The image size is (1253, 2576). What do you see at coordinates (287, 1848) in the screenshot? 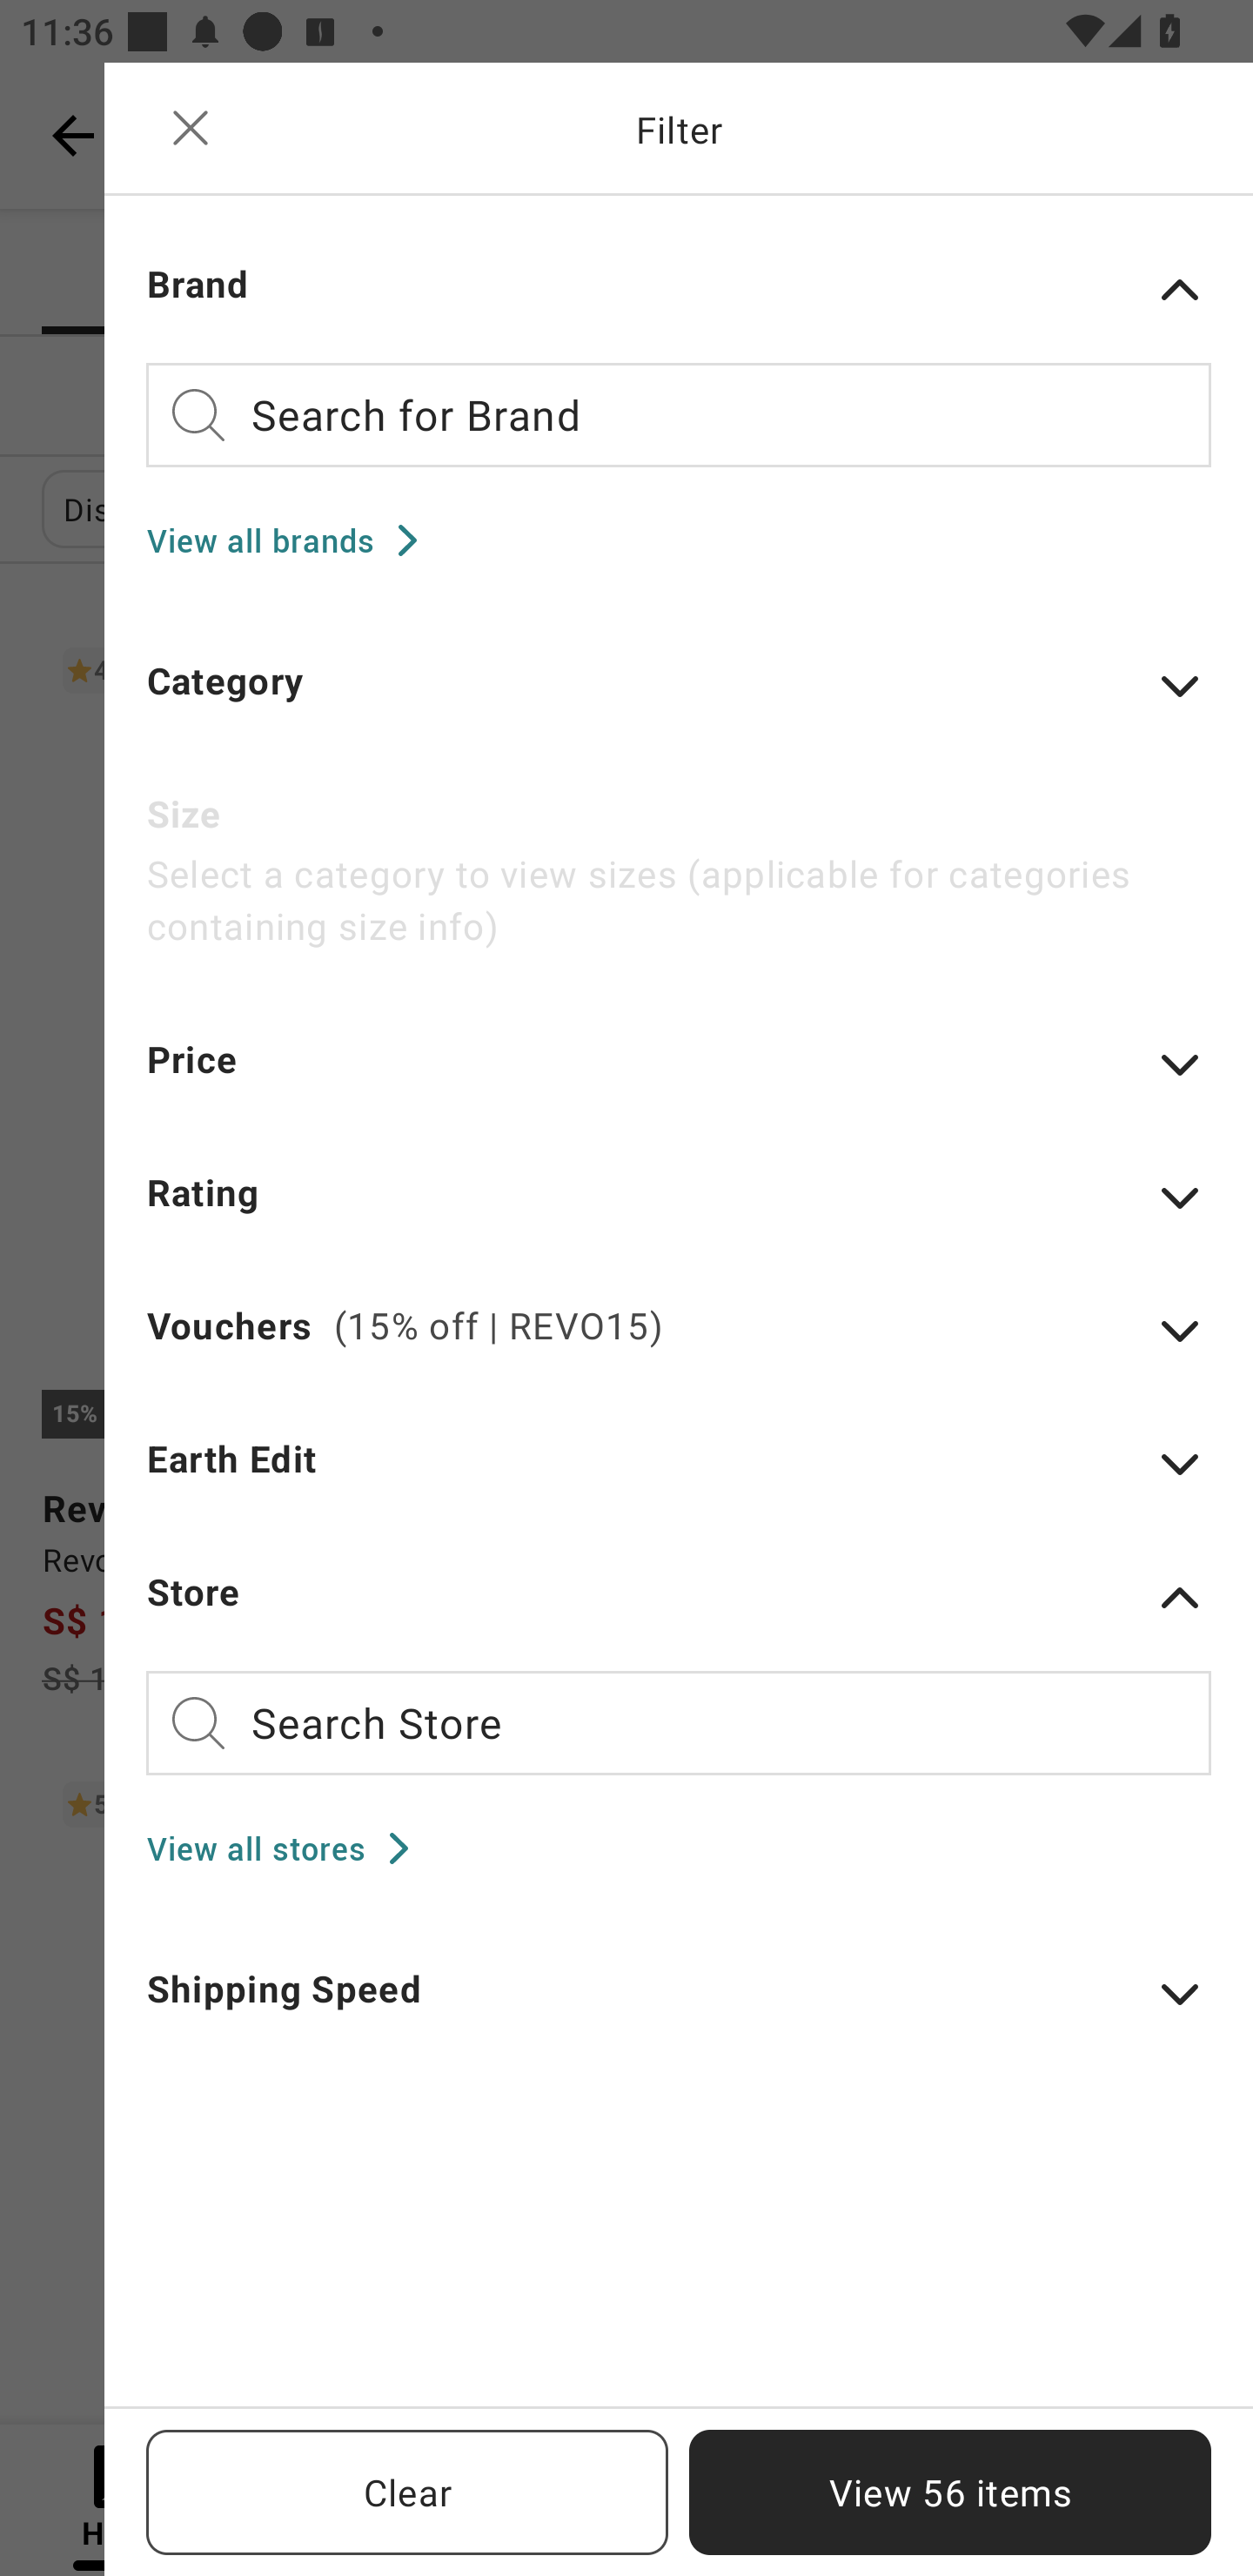
I see `View all stores` at bounding box center [287, 1848].